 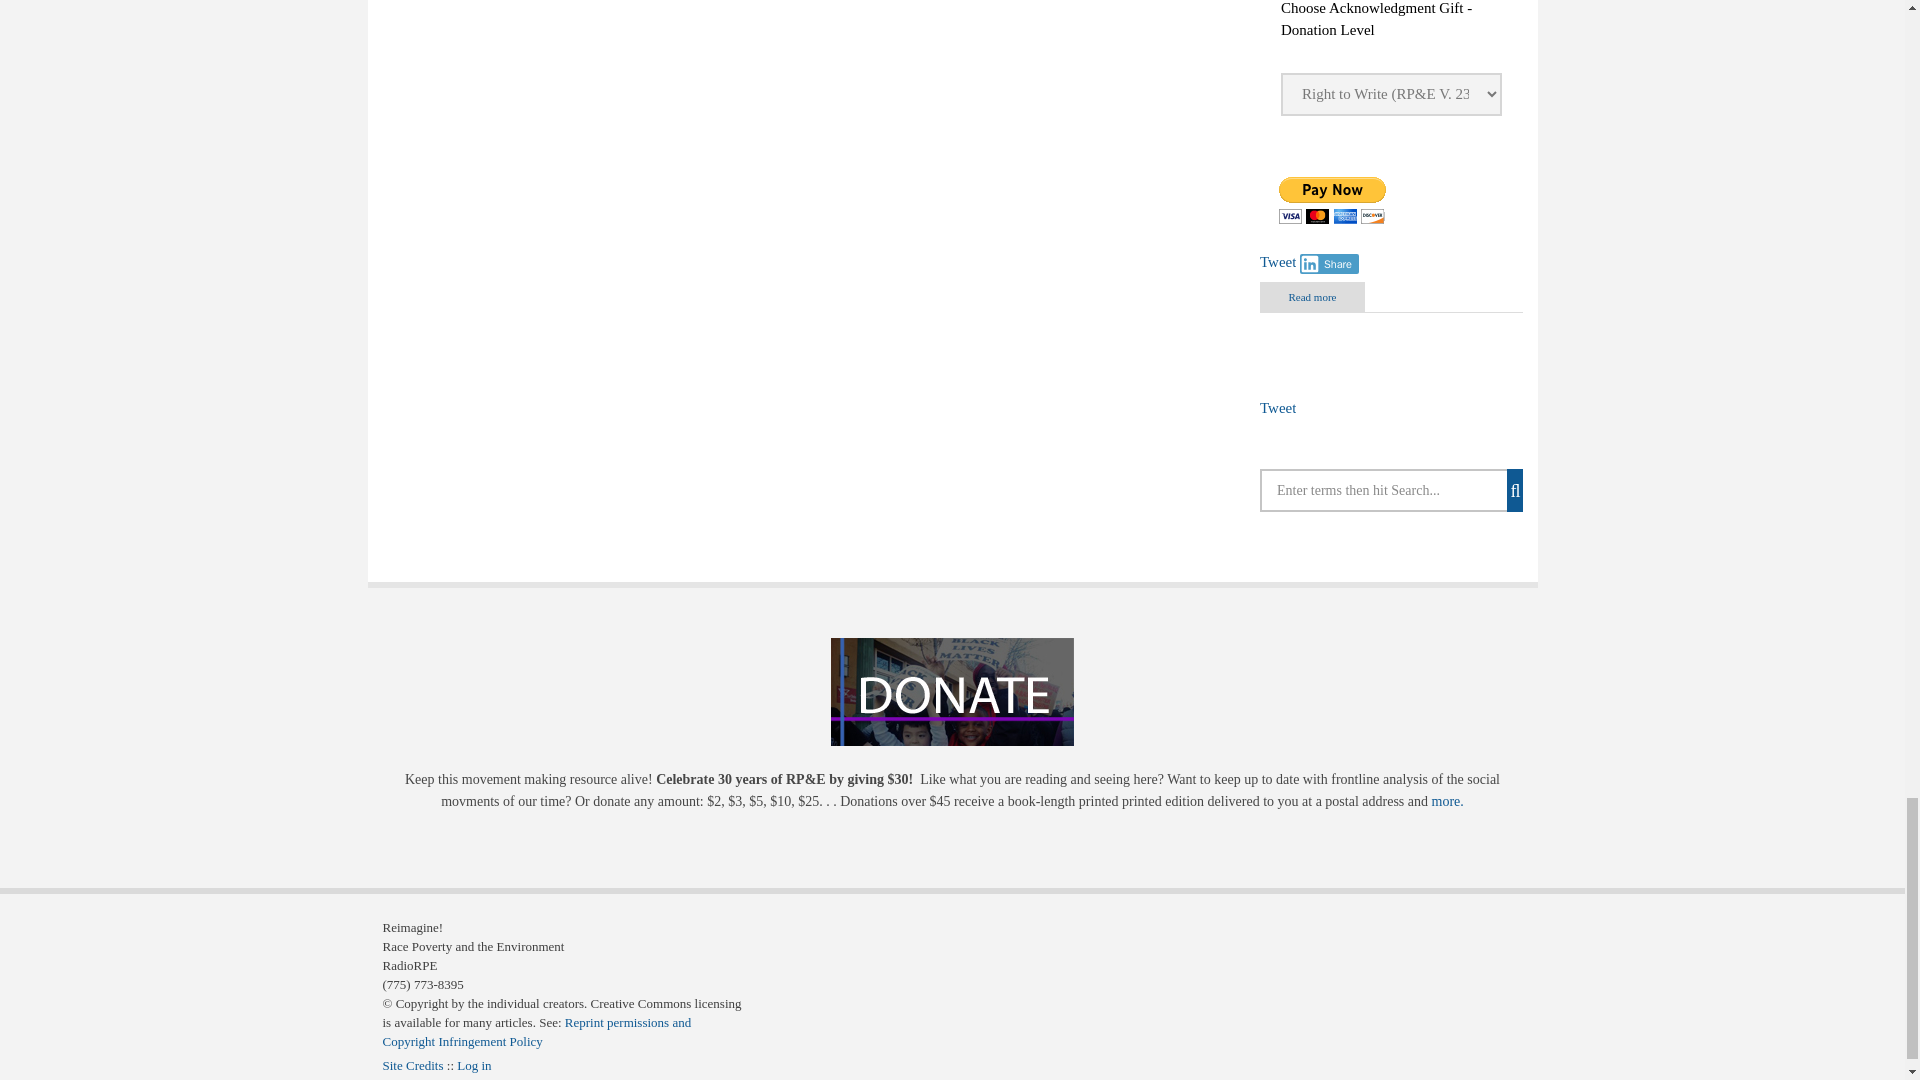 What do you see at coordinates (1390, 490) in the screenshot?
I see `Enter terms then hit Search...` at bounding box center [1390, 490].